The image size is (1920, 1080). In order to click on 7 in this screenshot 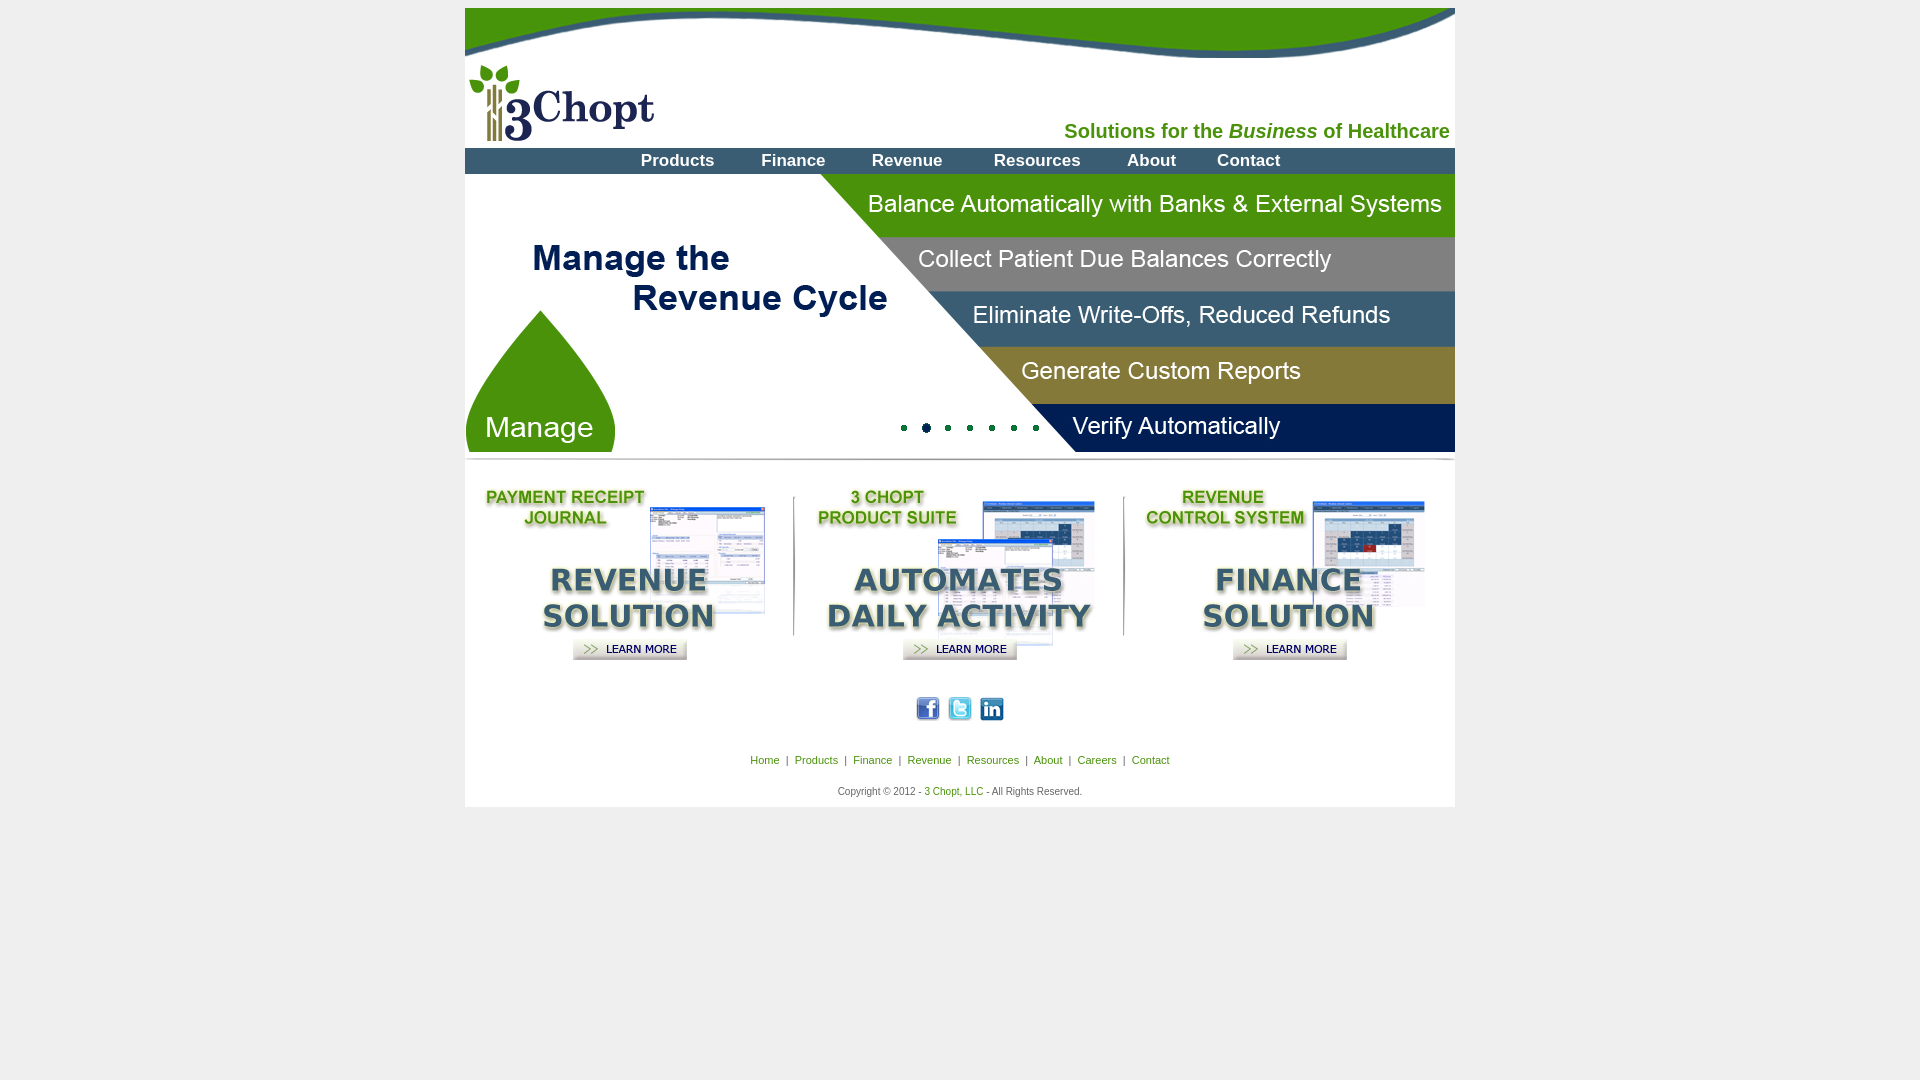, I will do `click(1036, 428)`.